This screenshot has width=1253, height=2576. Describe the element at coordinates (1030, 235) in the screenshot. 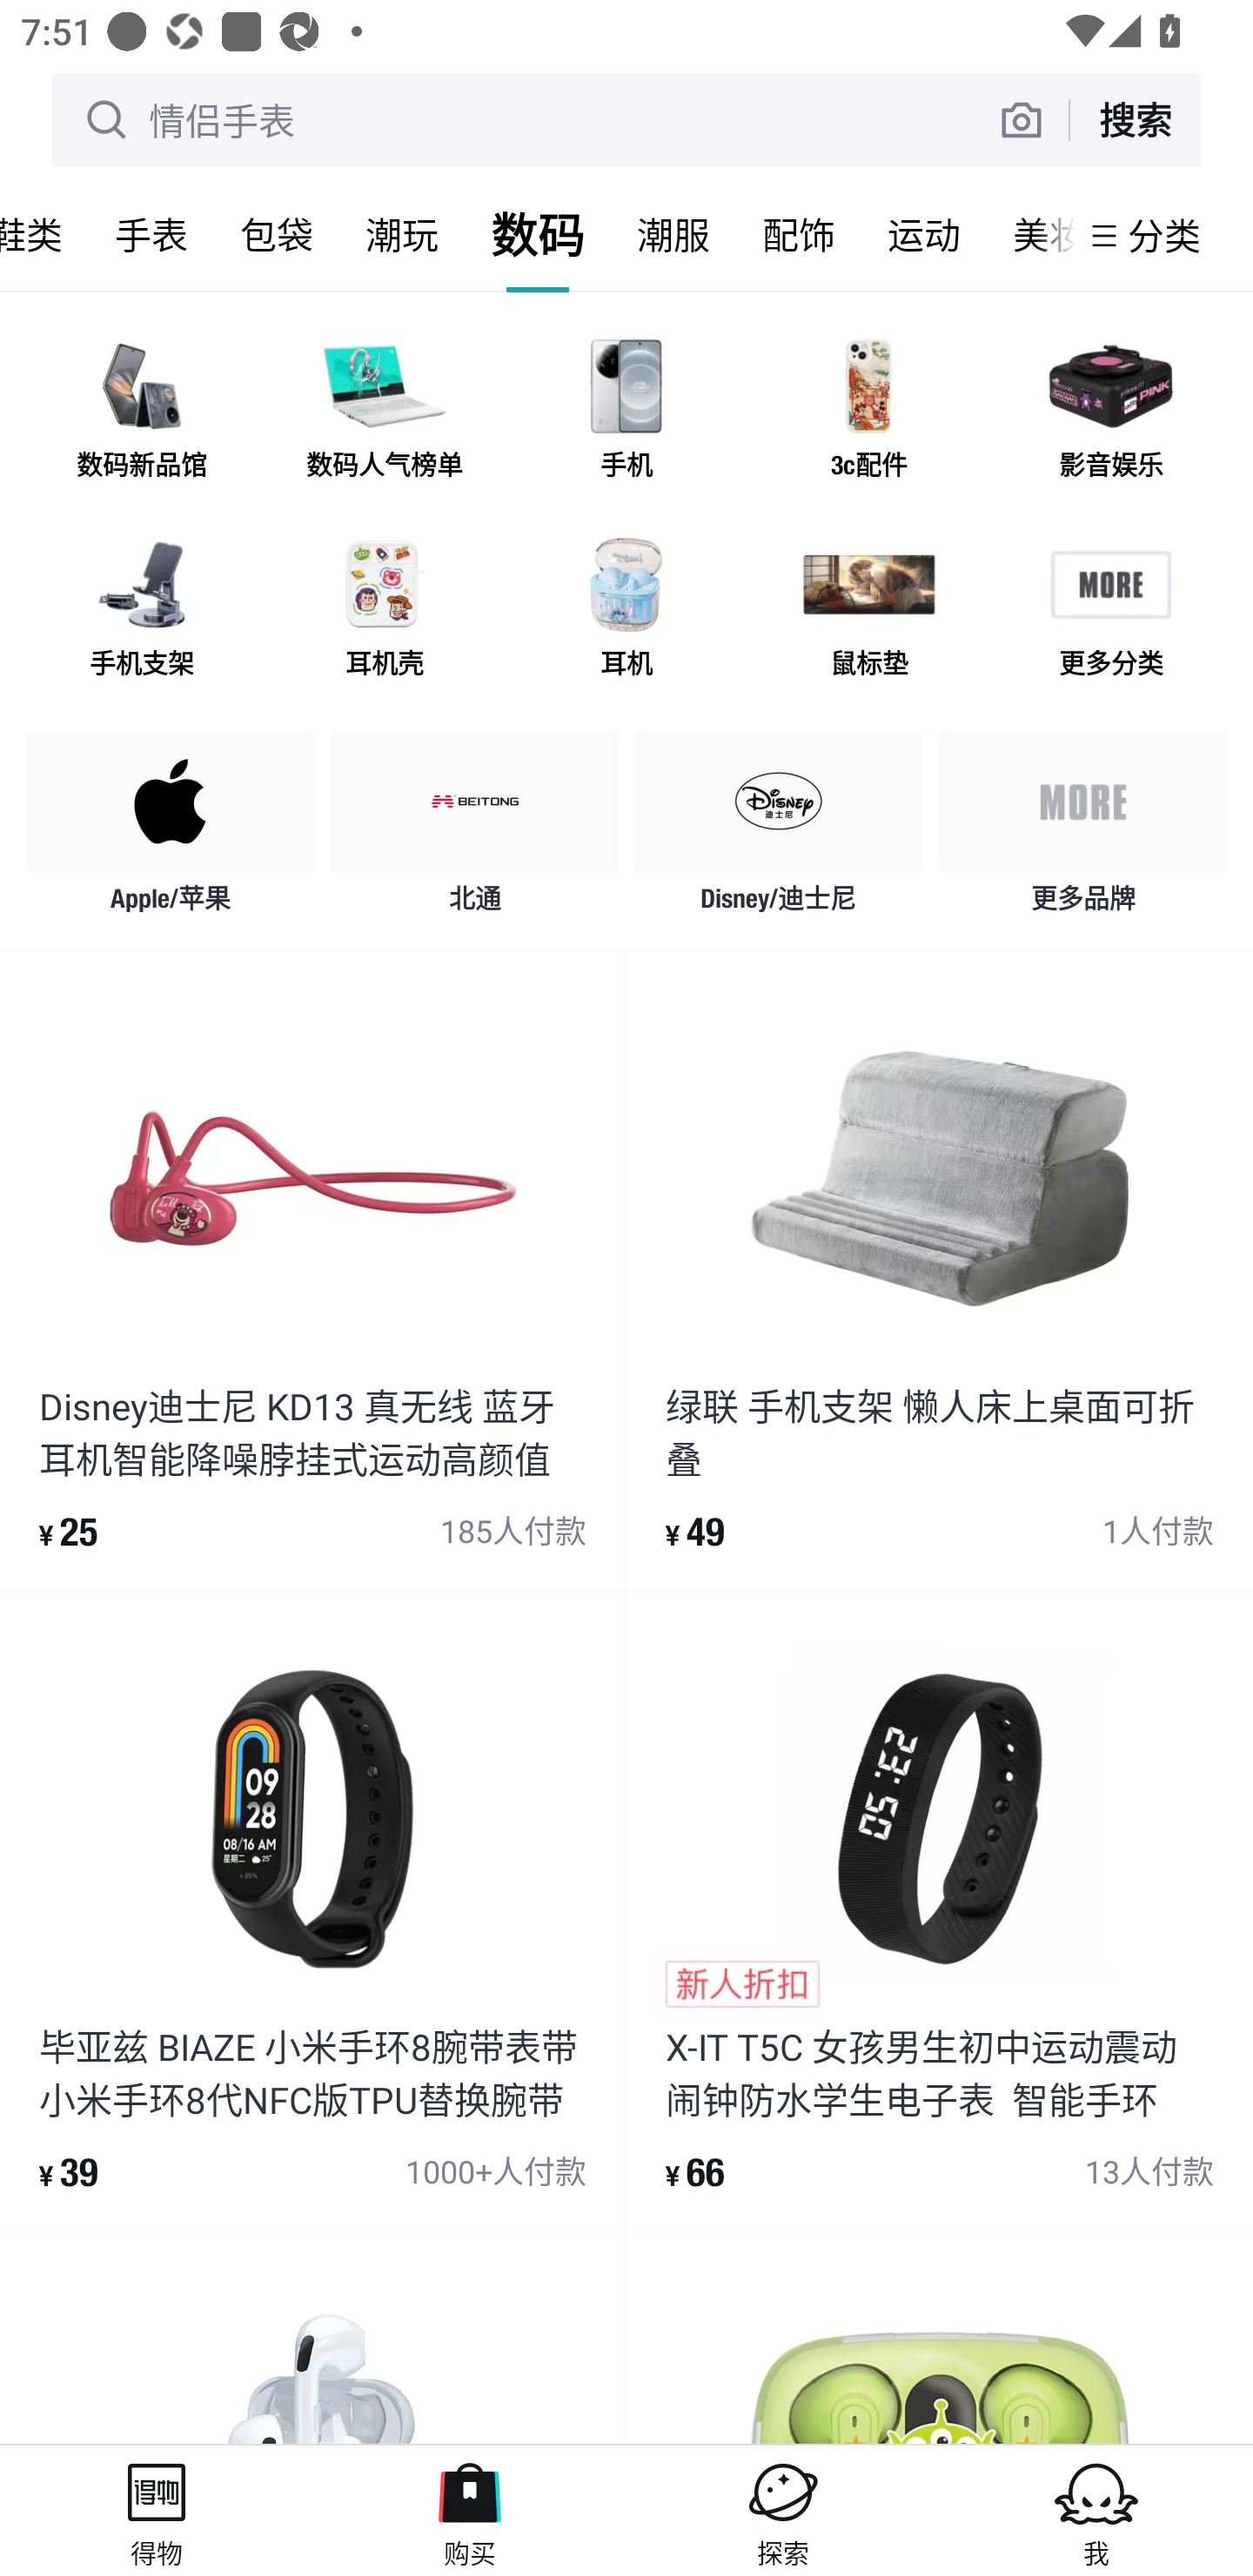

I see `美妆` at that location.